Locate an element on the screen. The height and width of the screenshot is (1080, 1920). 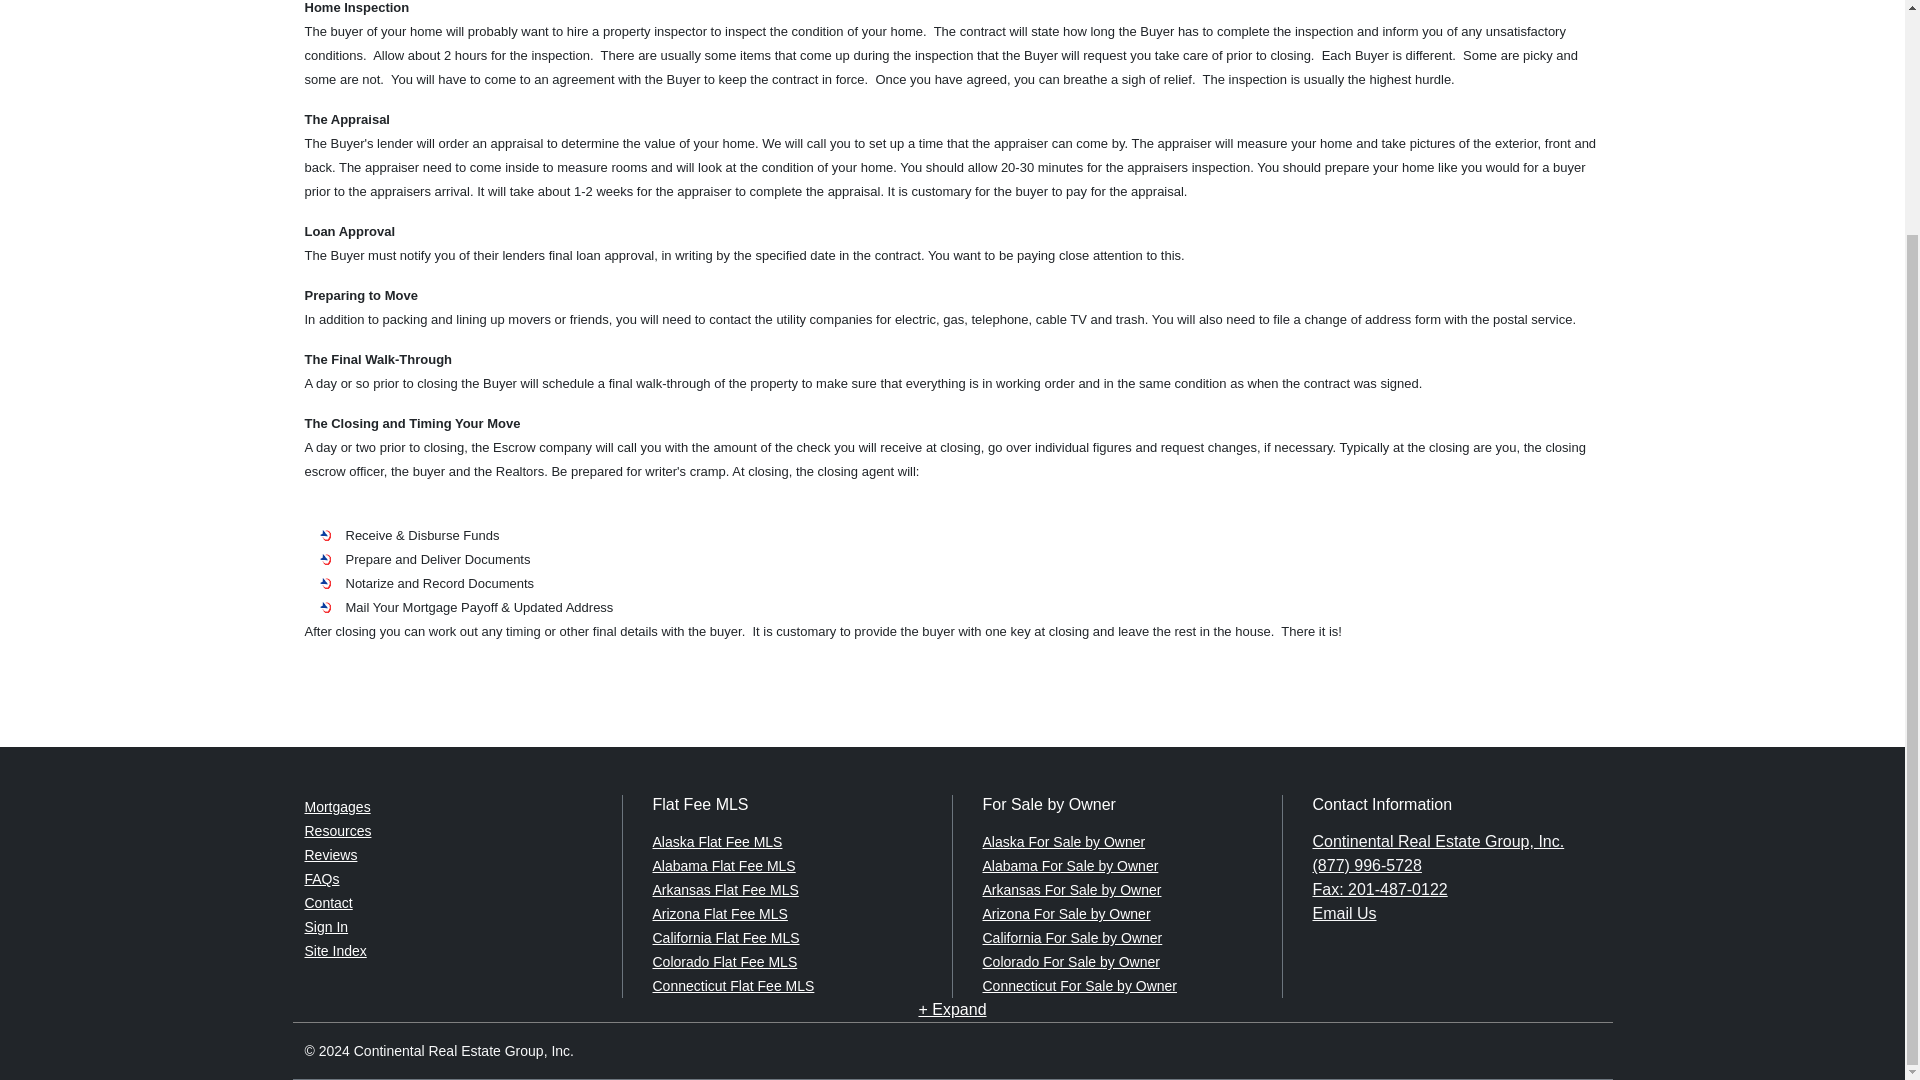
Alaska Flat Fee MLS is located at coordinates (716, 841).